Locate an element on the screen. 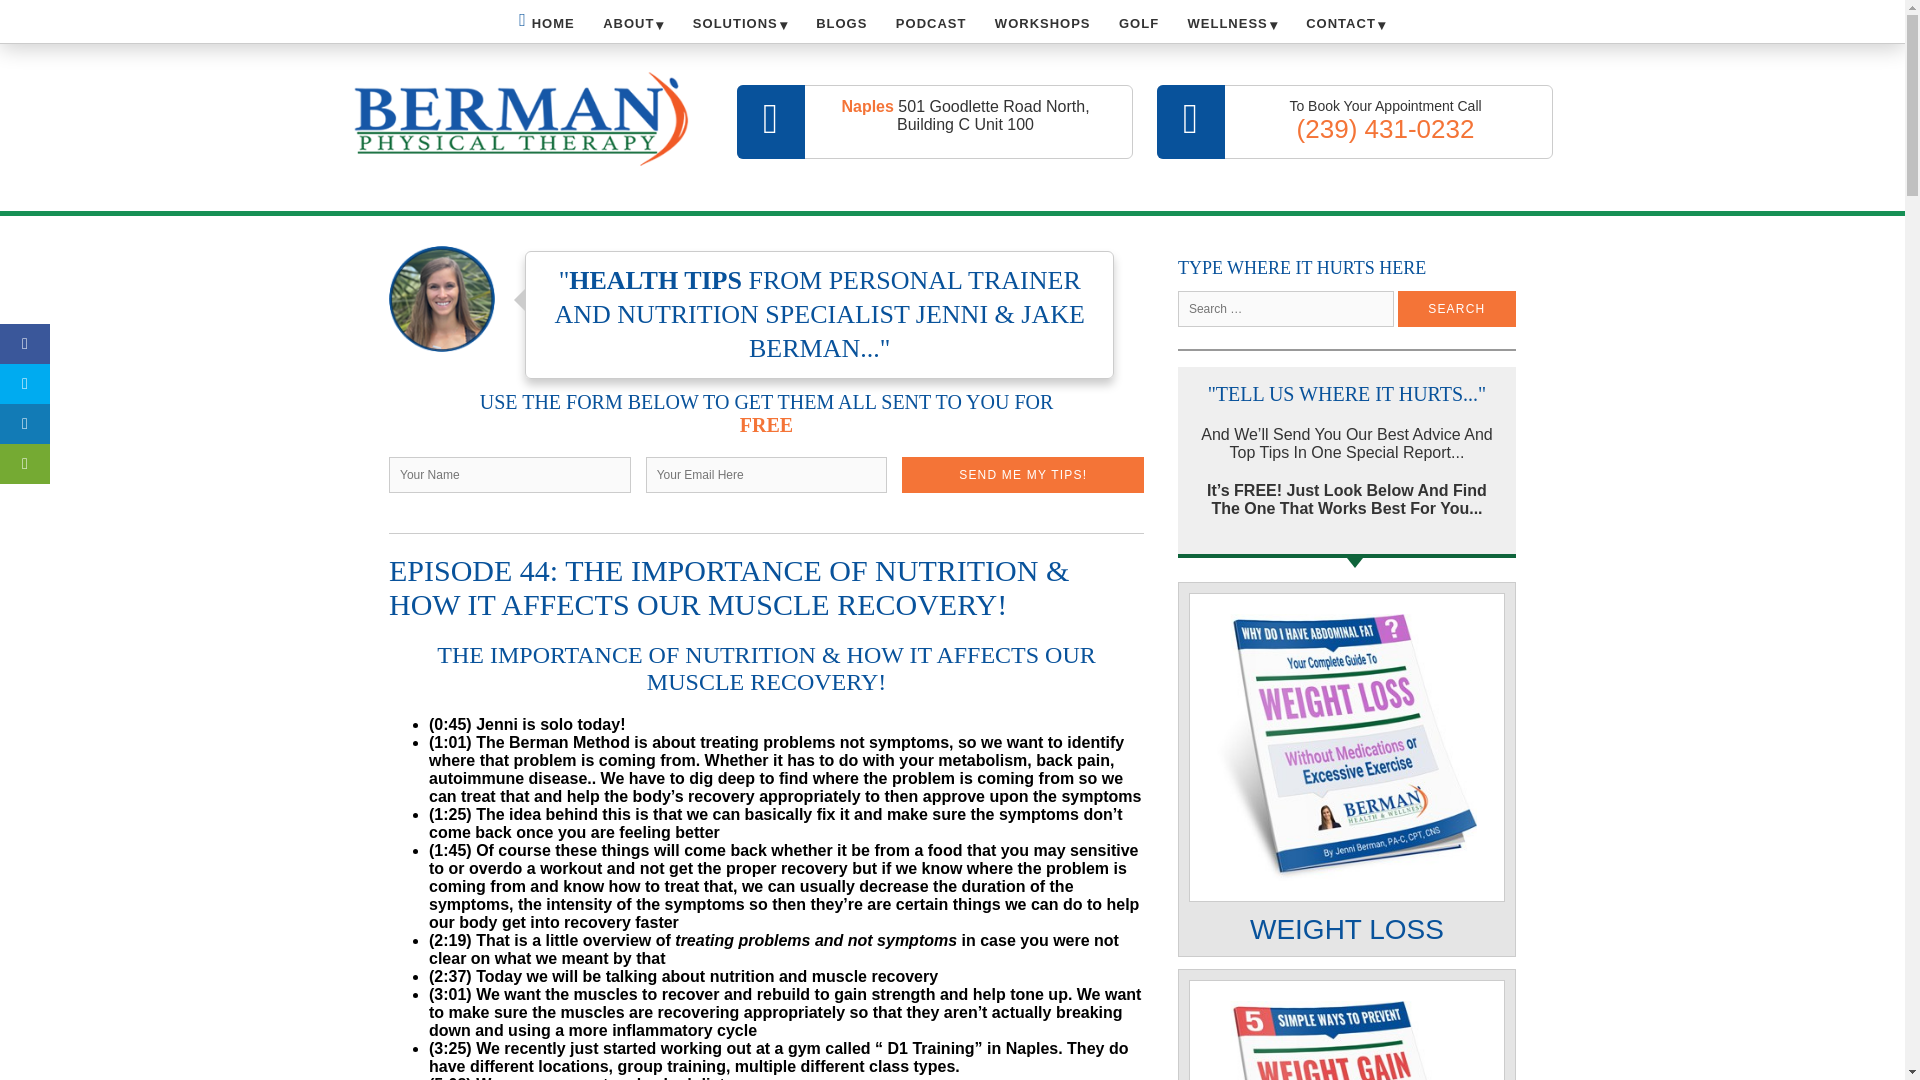 The width and height of the screenshot is (1920, 1080). Send Me My Tips! is located at coordinates (1023, 474).